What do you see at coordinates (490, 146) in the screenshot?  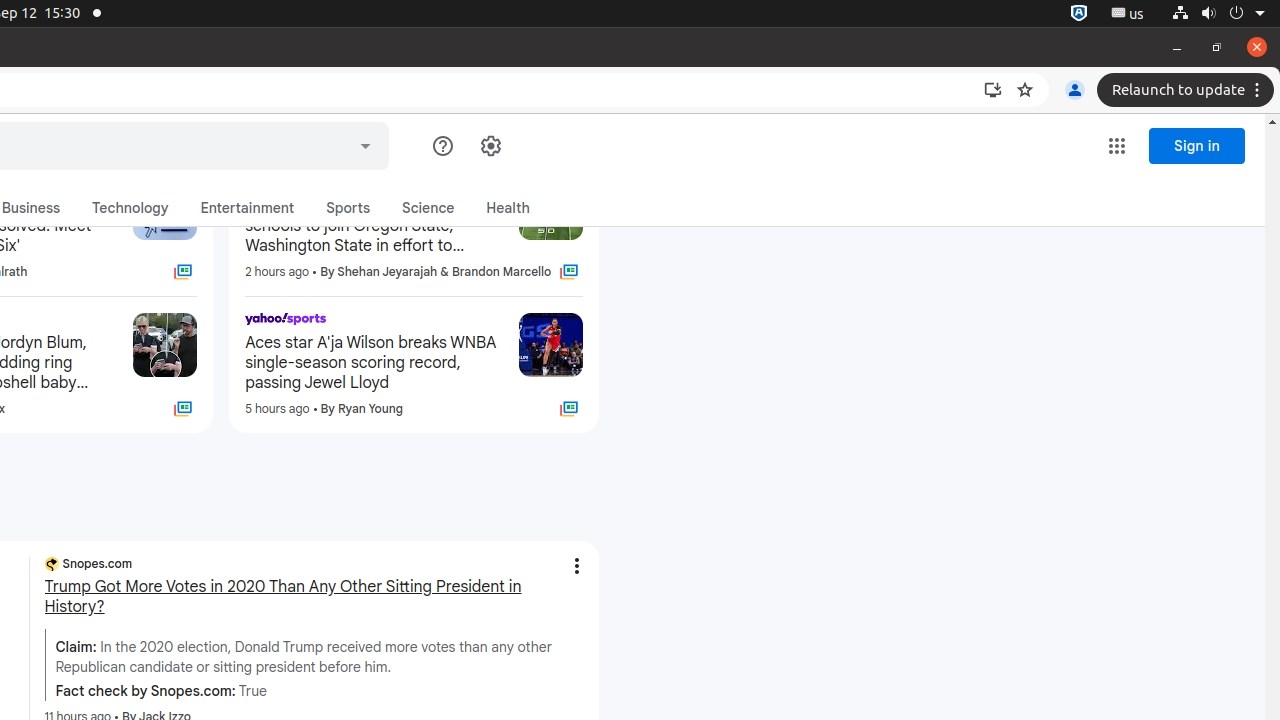 I see `Settings` at bounding box center [490, 146].